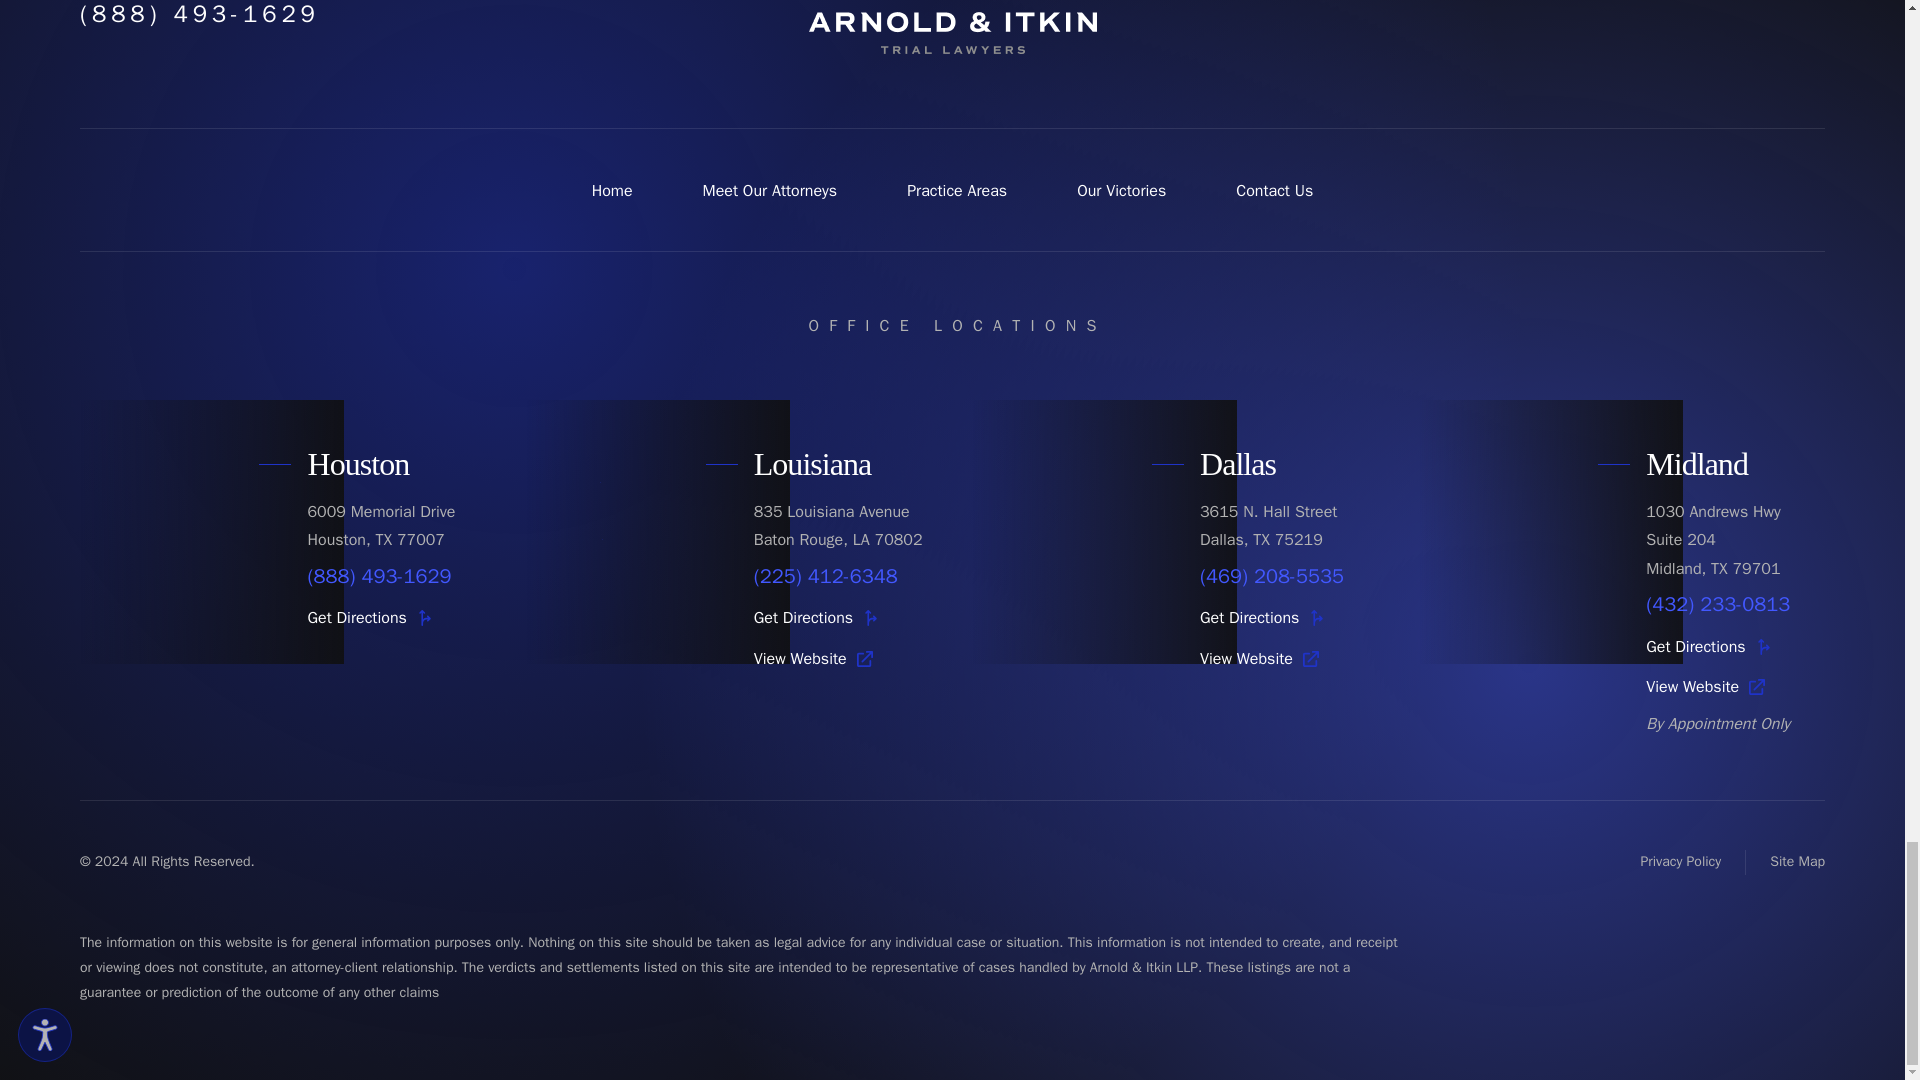  I want to click on Facebook, so click(1618, 6).